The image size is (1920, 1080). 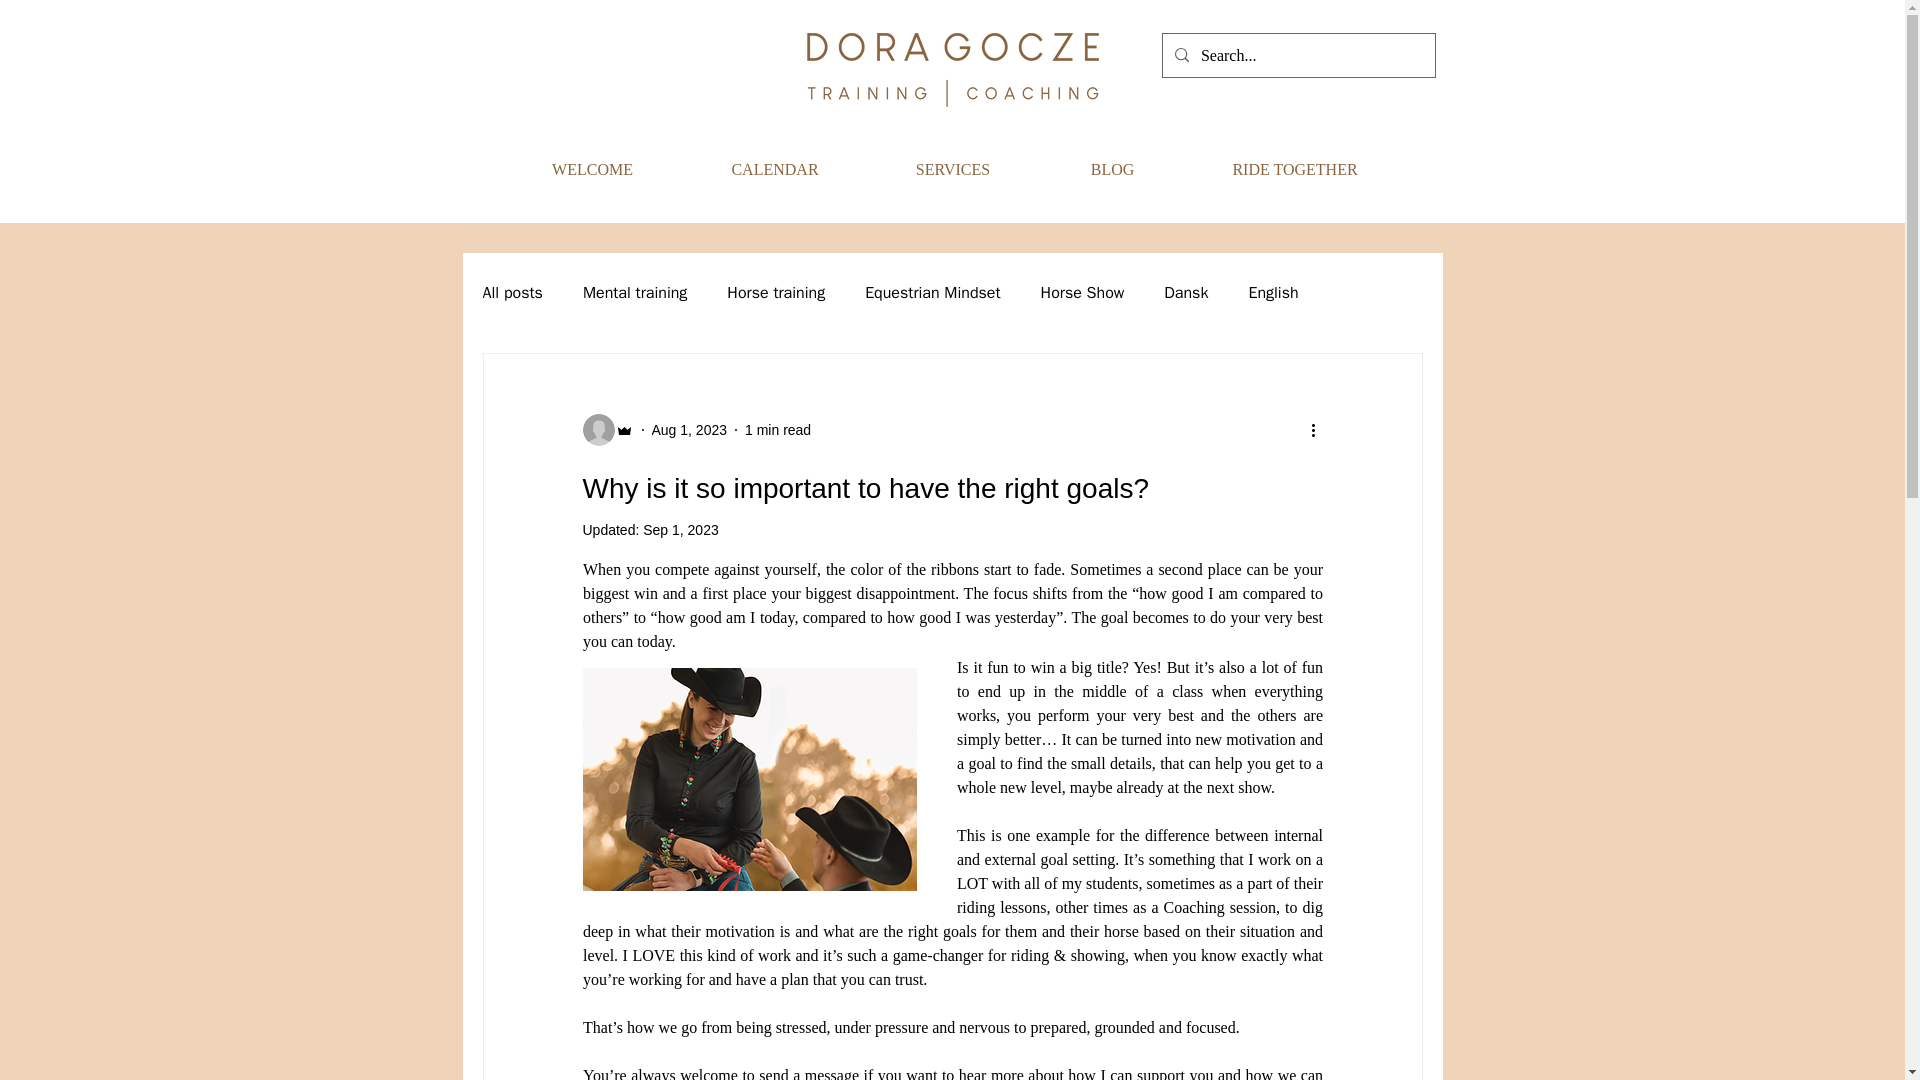 What do you see at coordinates (511, 292) in the screenshot?
I see `All posts` at bounding box center [511, 292].